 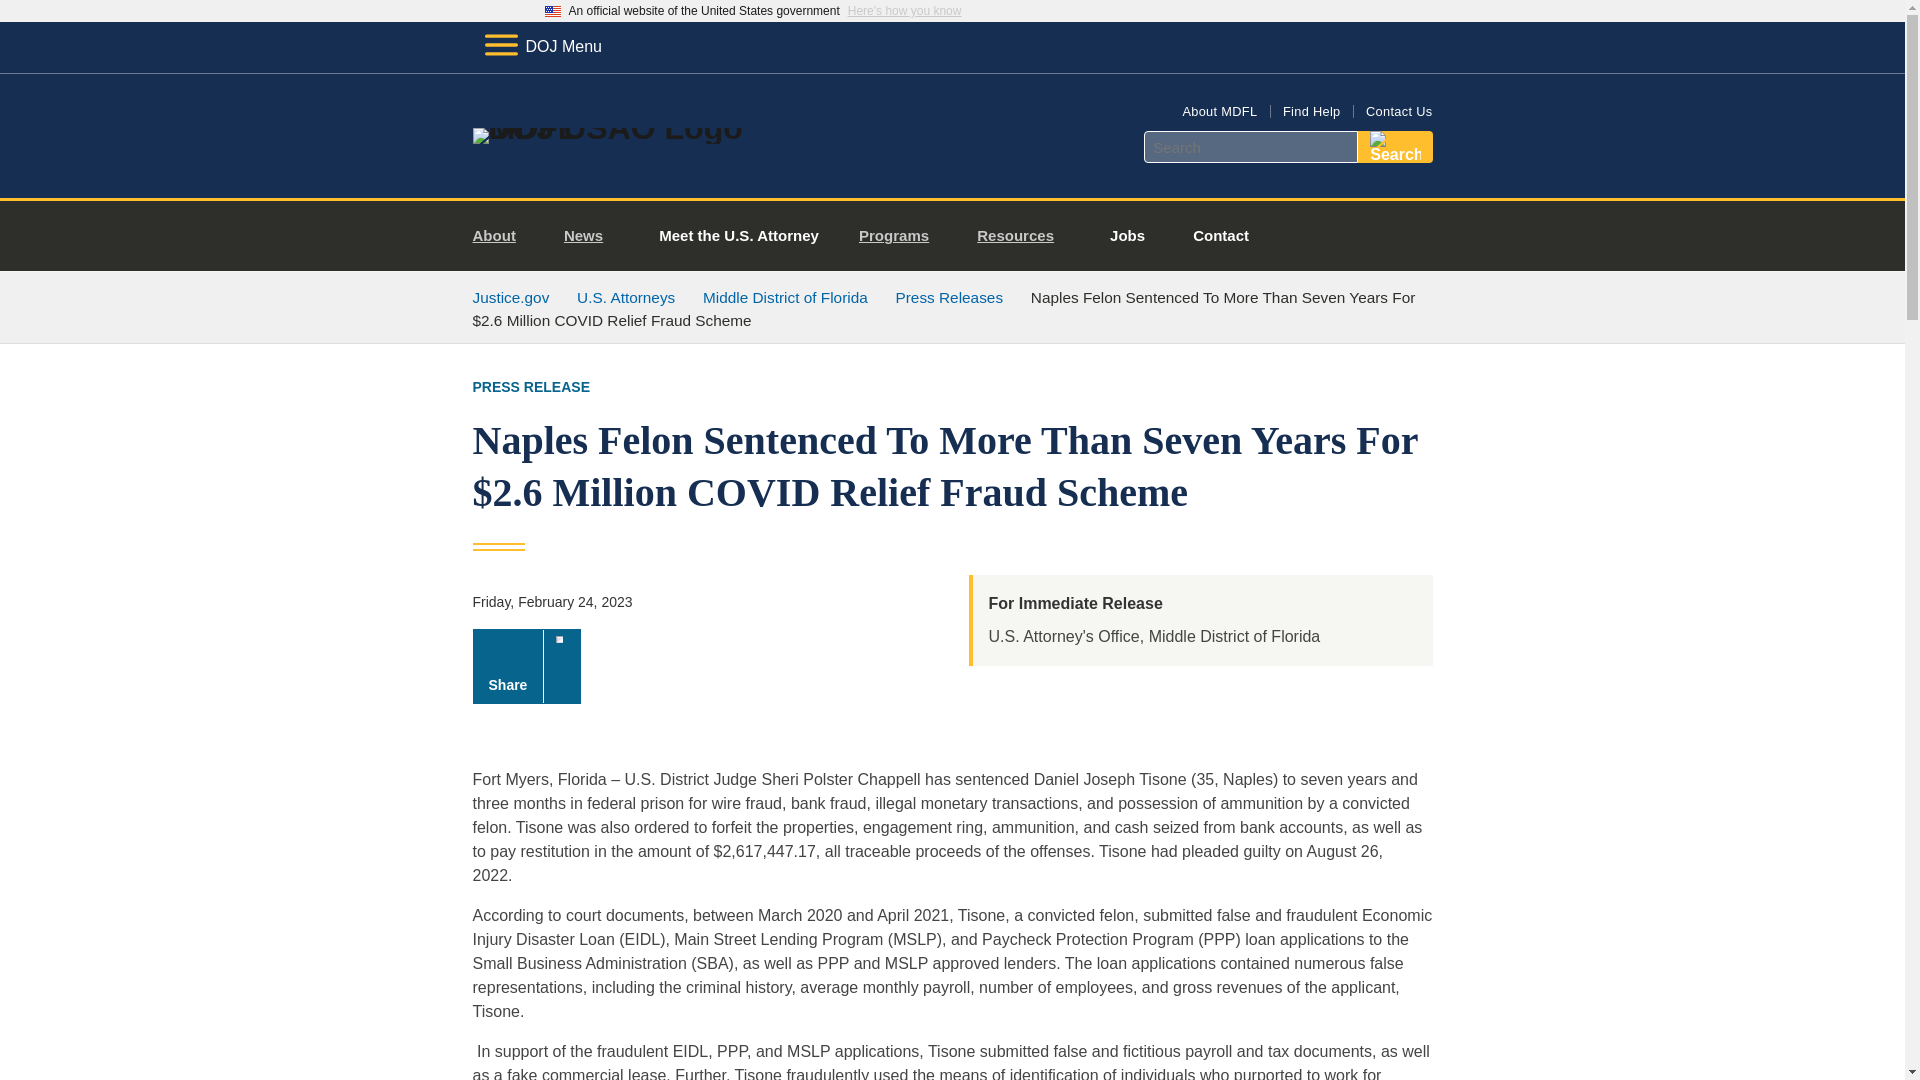 I want to click on Jobs, so click(x=1128, y=236).